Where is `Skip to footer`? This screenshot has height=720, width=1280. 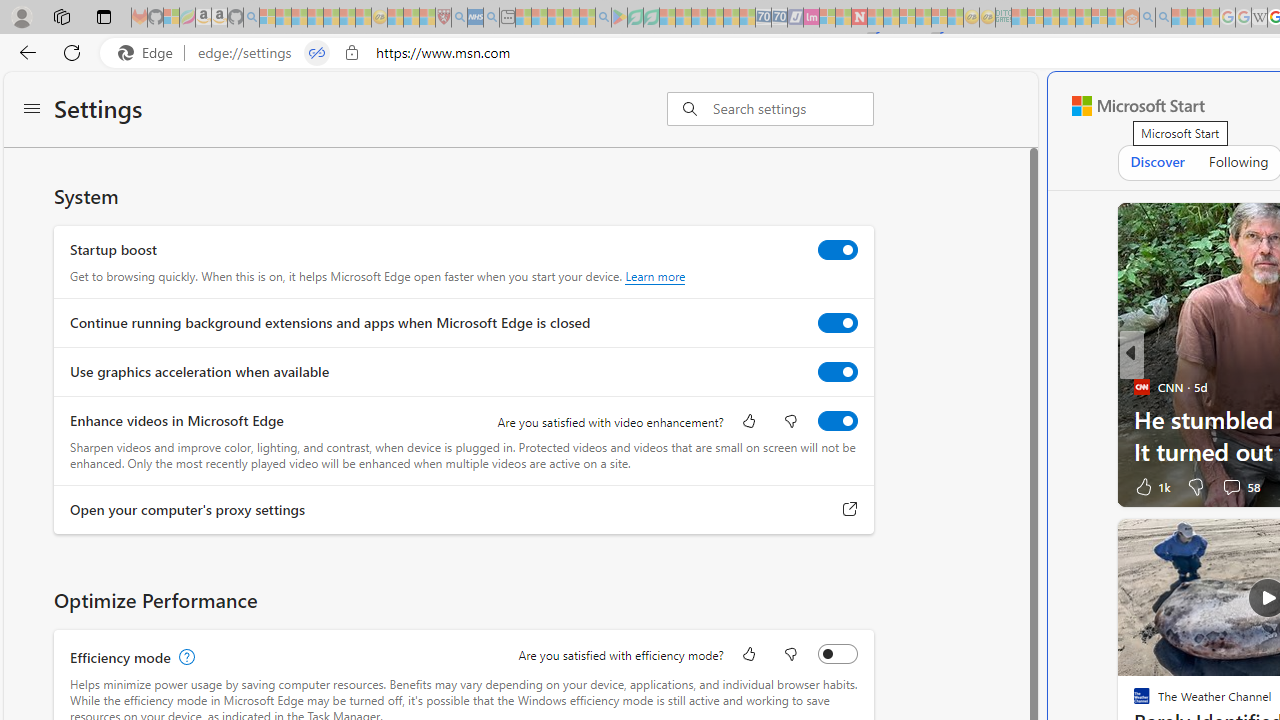
Skip to footer is located at coordinates (1126, 106).